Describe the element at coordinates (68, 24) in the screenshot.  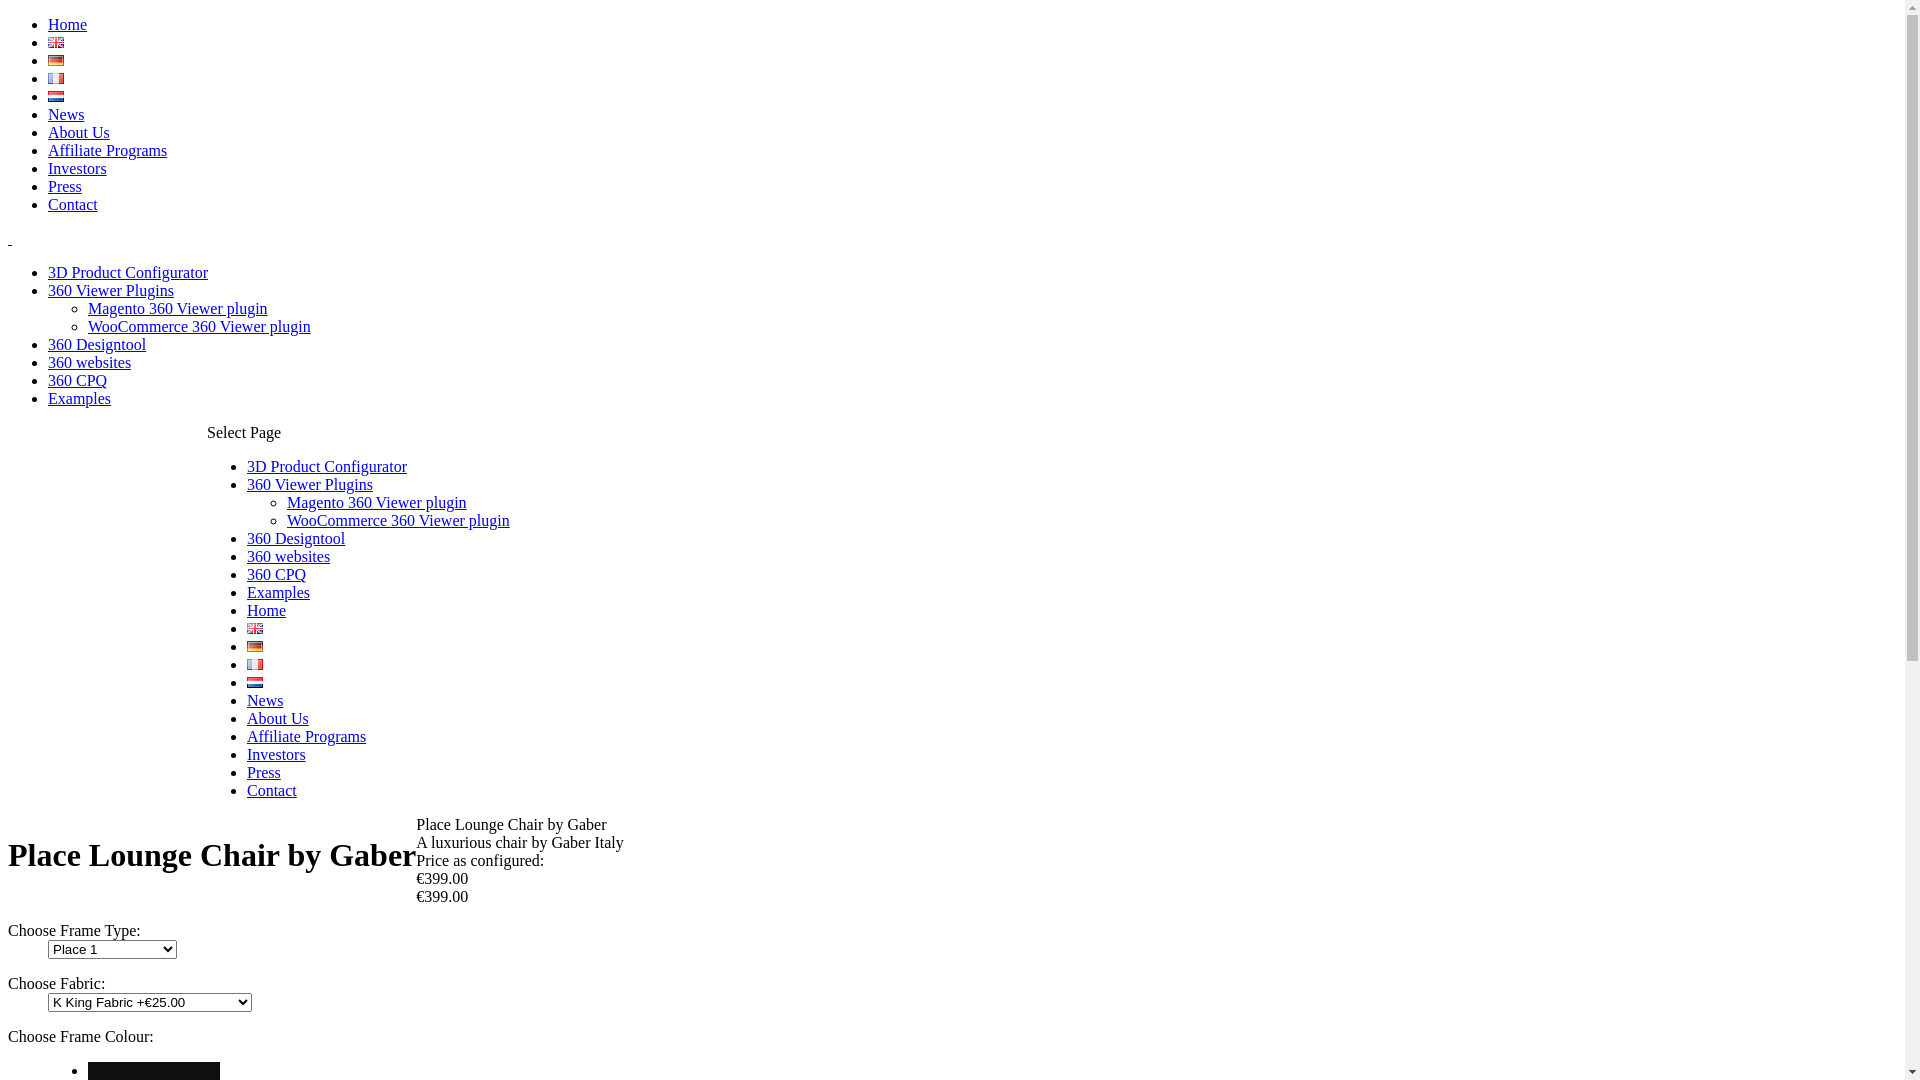
I see `Home` at that location.